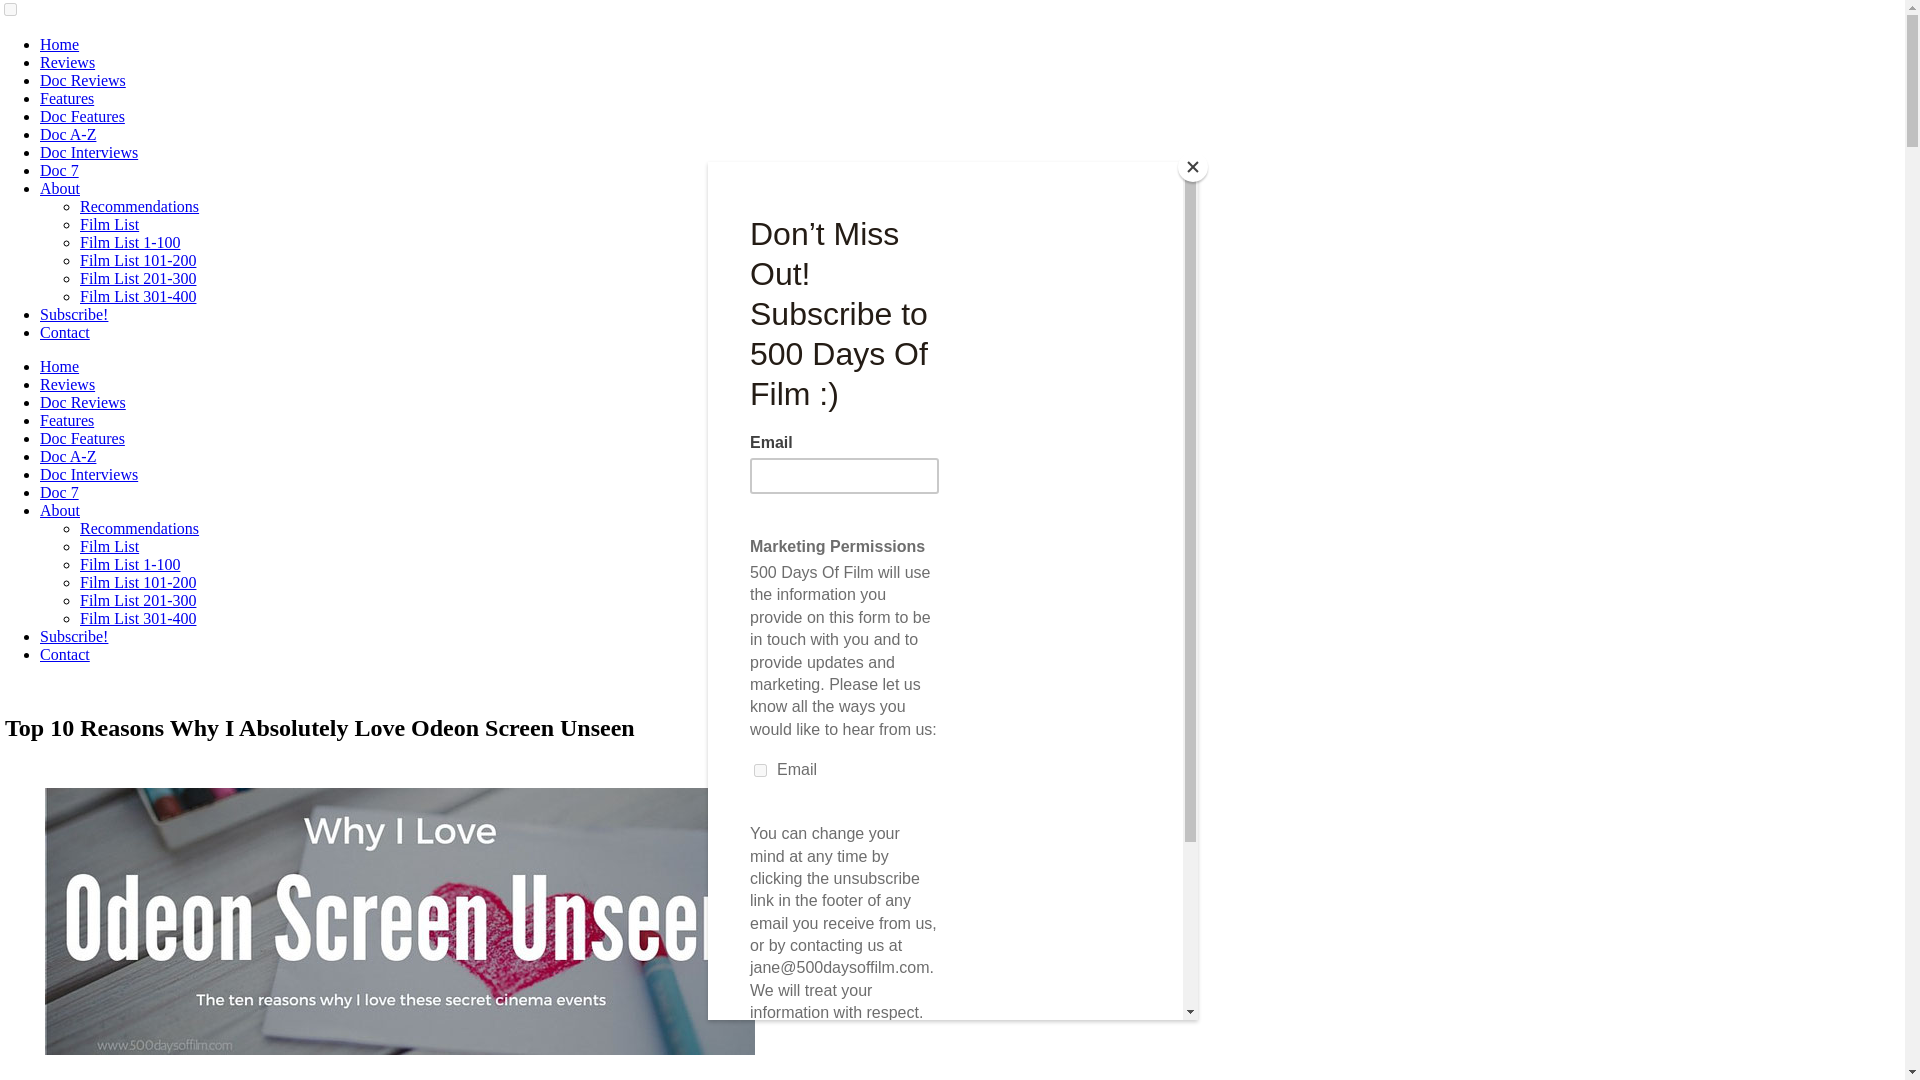 This screenshot has width=1920, height=1080. Describe the element at coordinates (65, 332) in the screenshot. I see `Contact` at that location.